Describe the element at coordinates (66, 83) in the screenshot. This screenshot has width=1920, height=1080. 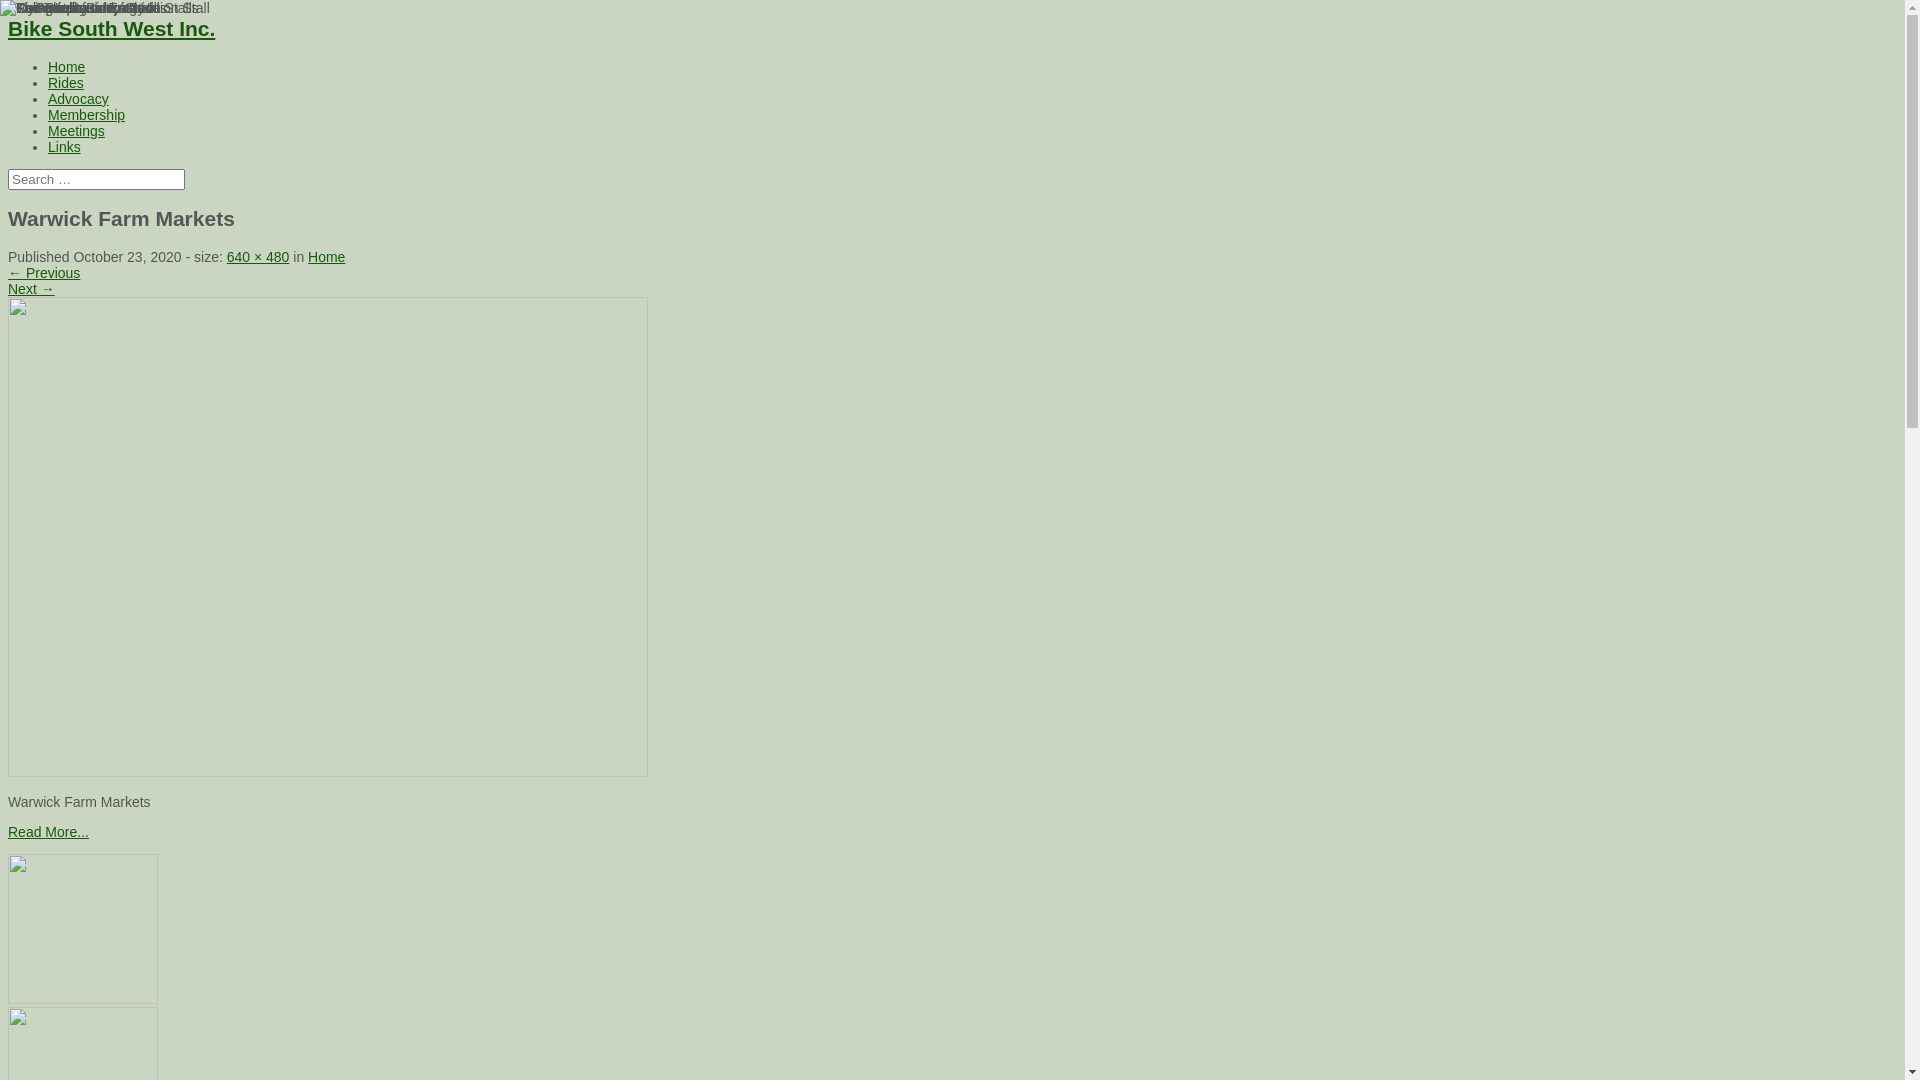
I see `Rides` at that location.